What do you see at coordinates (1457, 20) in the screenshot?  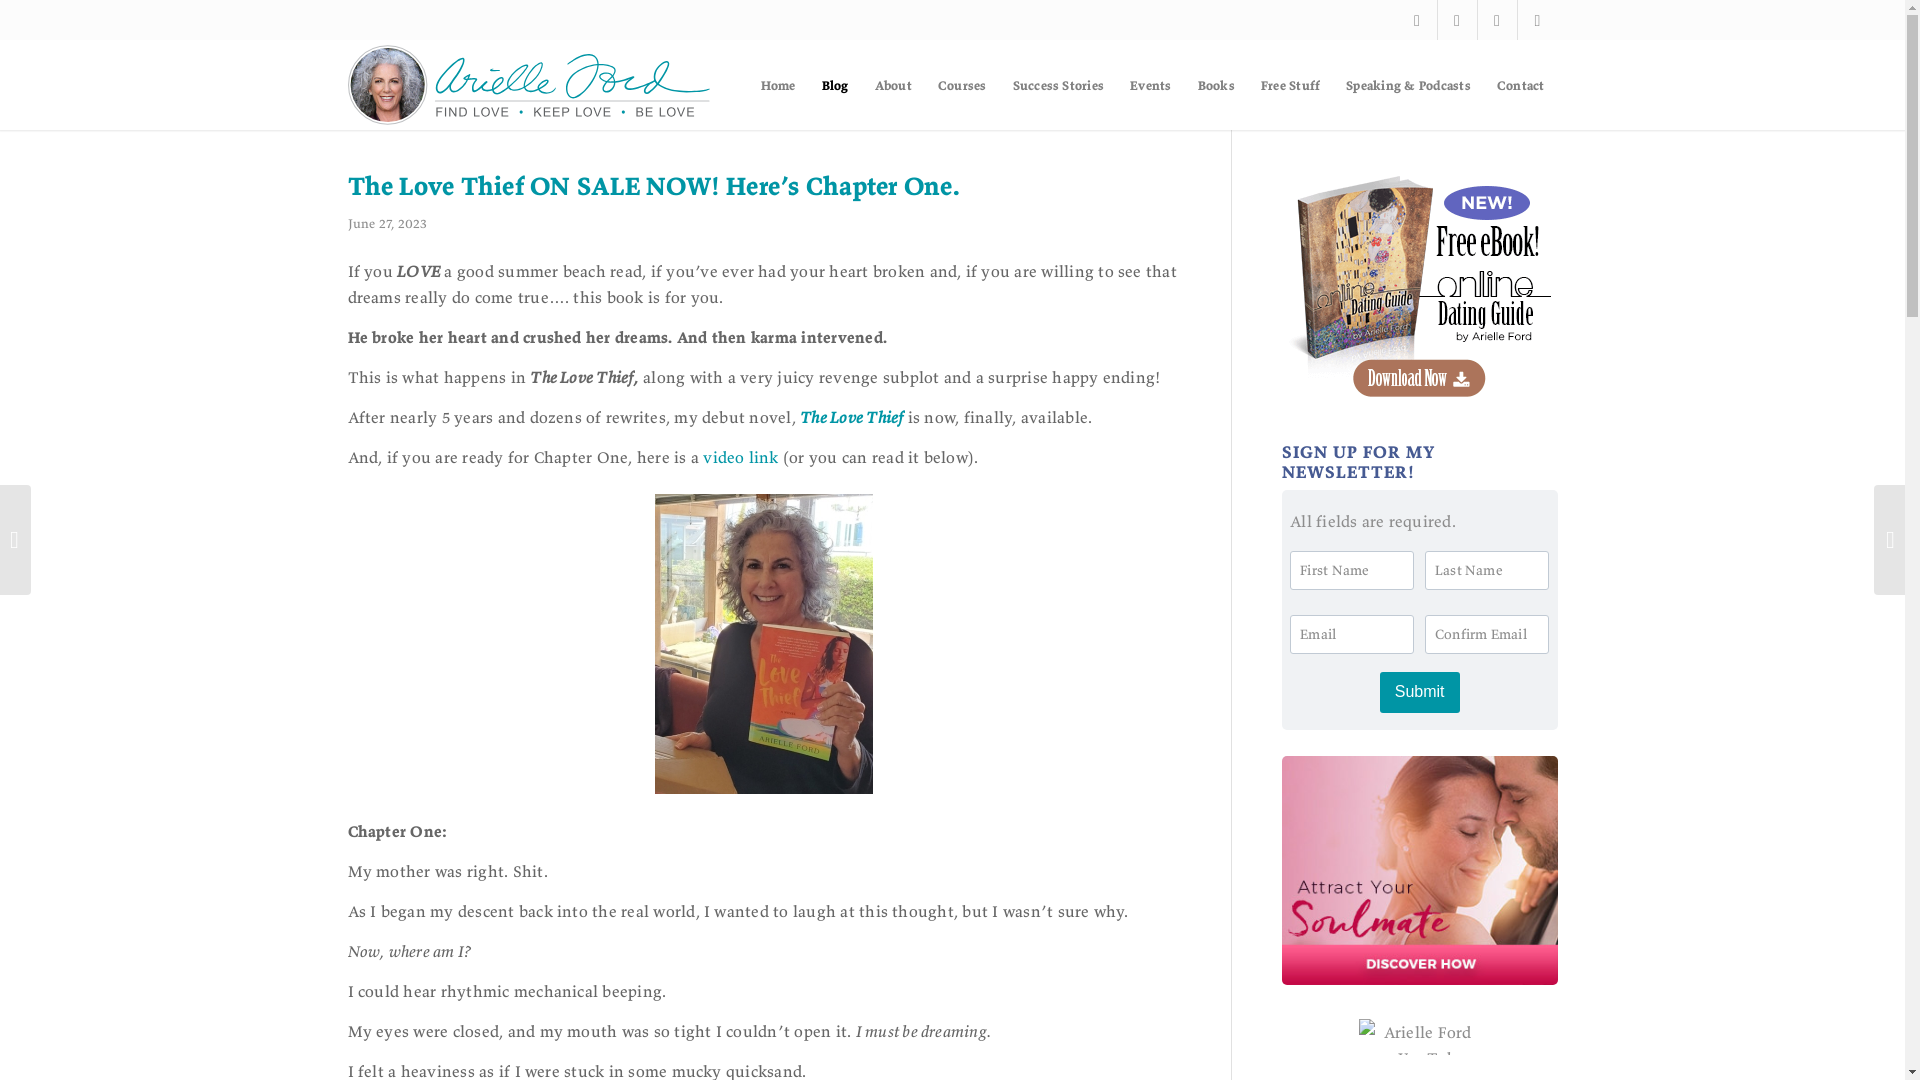 I see `Facebook` at bounding box center [1457, 20].